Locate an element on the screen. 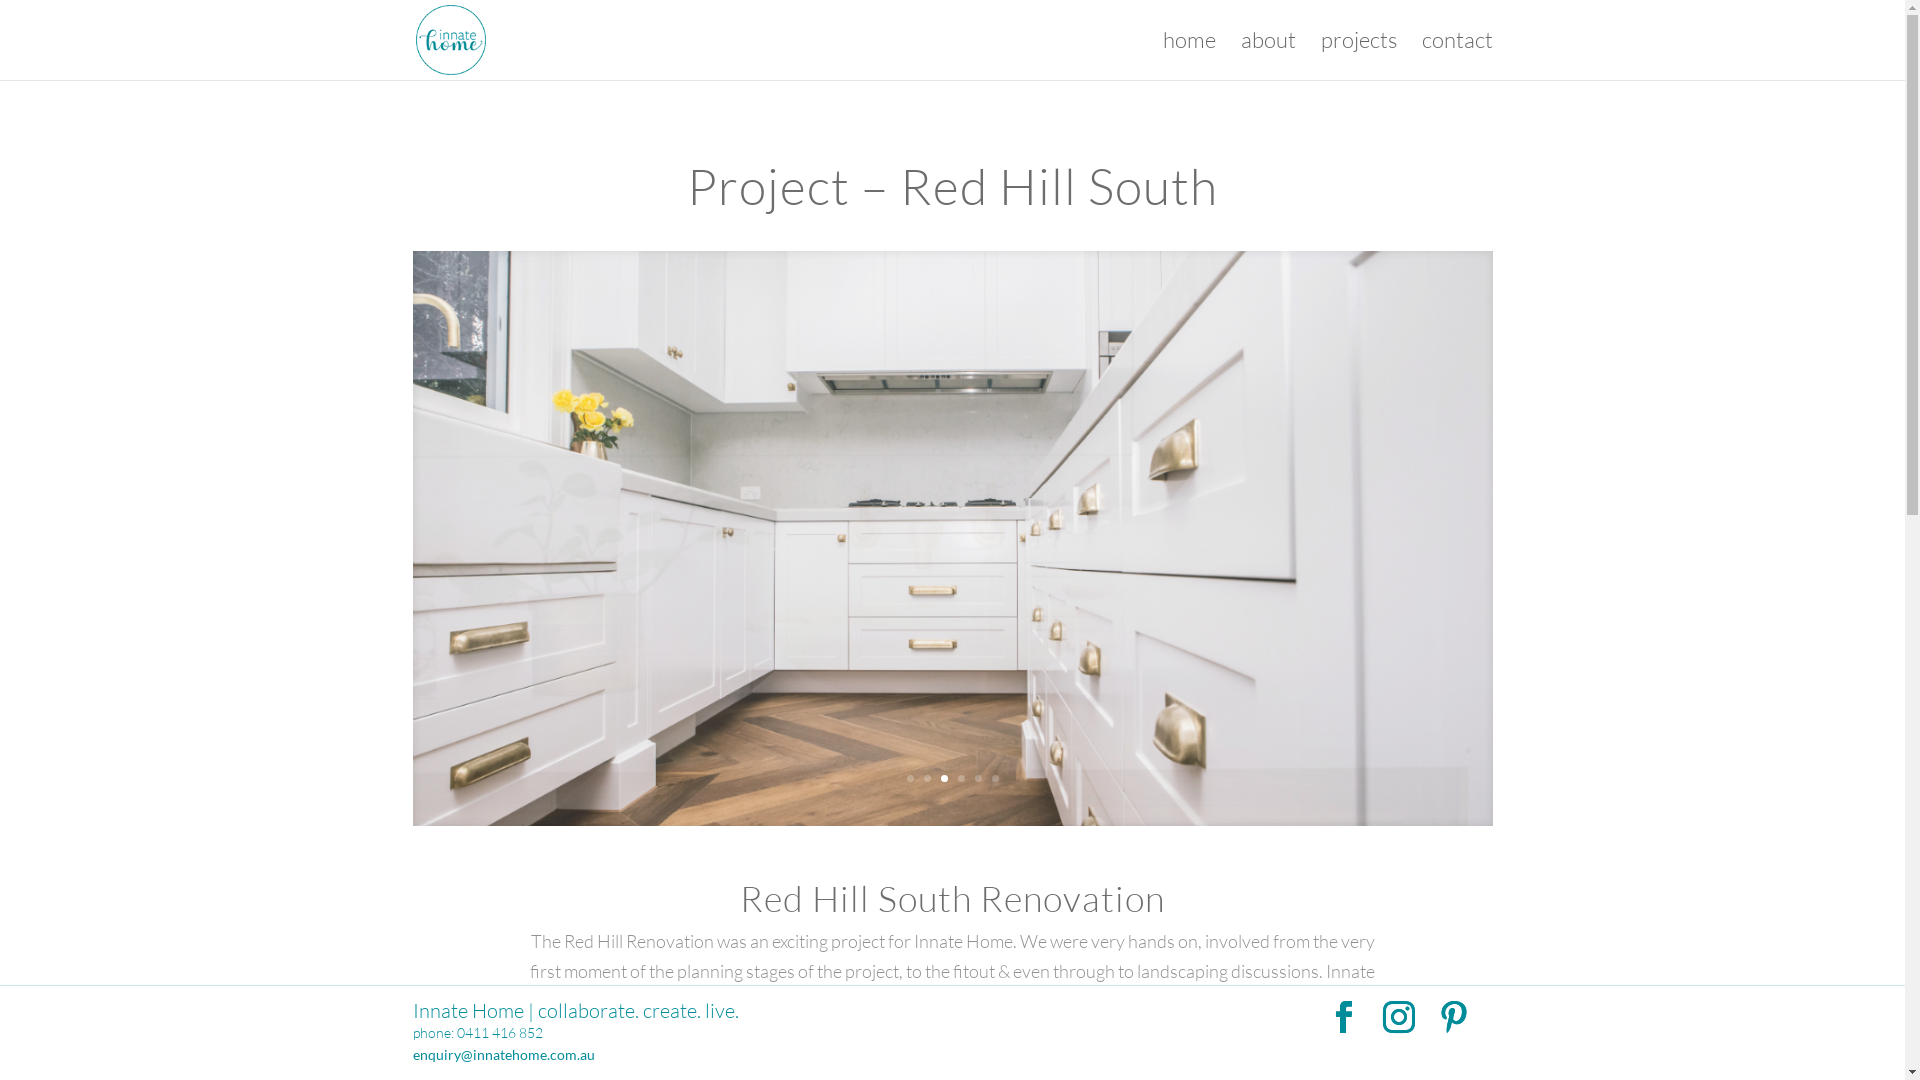 The width and height of the screenshot is (1920, 1080). projects is located at coordinates (1358, 56).